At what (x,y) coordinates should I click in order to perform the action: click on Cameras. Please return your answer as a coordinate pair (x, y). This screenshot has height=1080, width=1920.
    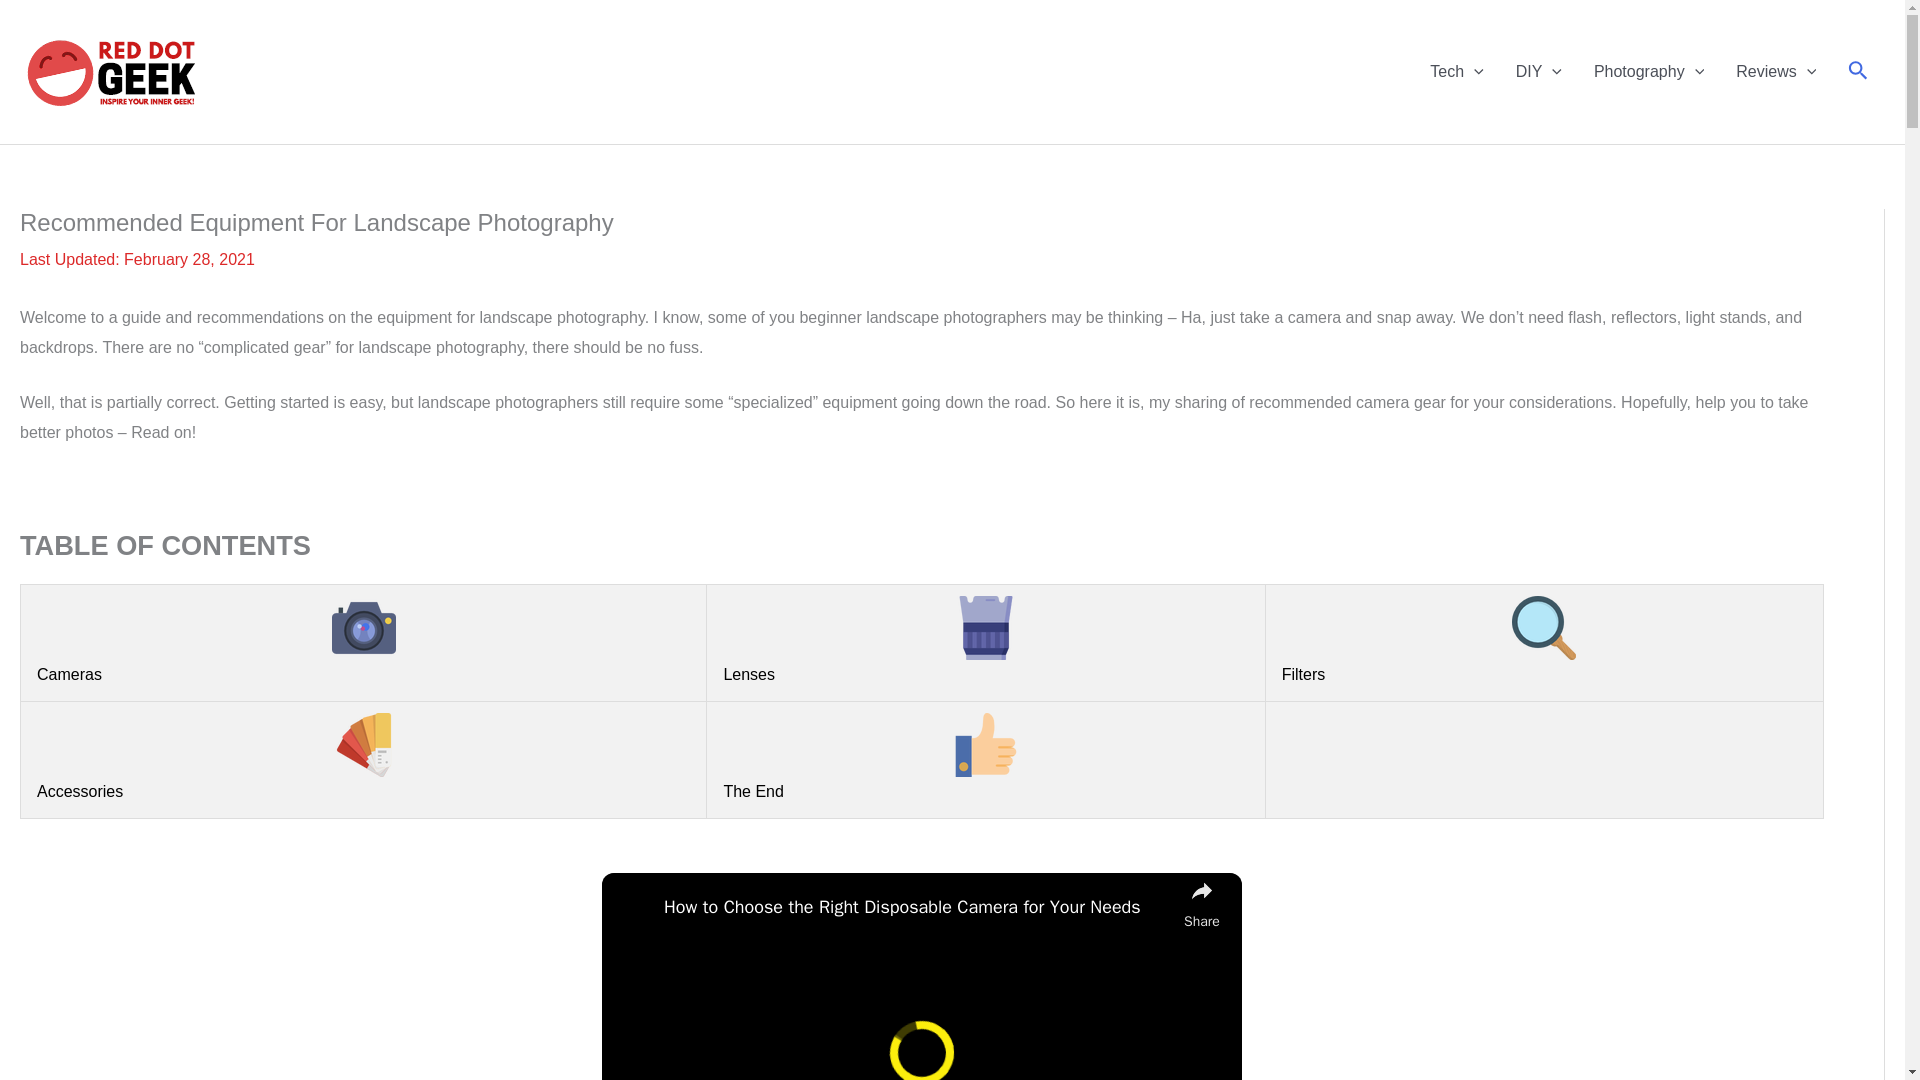
    Looking at the image, I should click on (362, 639).